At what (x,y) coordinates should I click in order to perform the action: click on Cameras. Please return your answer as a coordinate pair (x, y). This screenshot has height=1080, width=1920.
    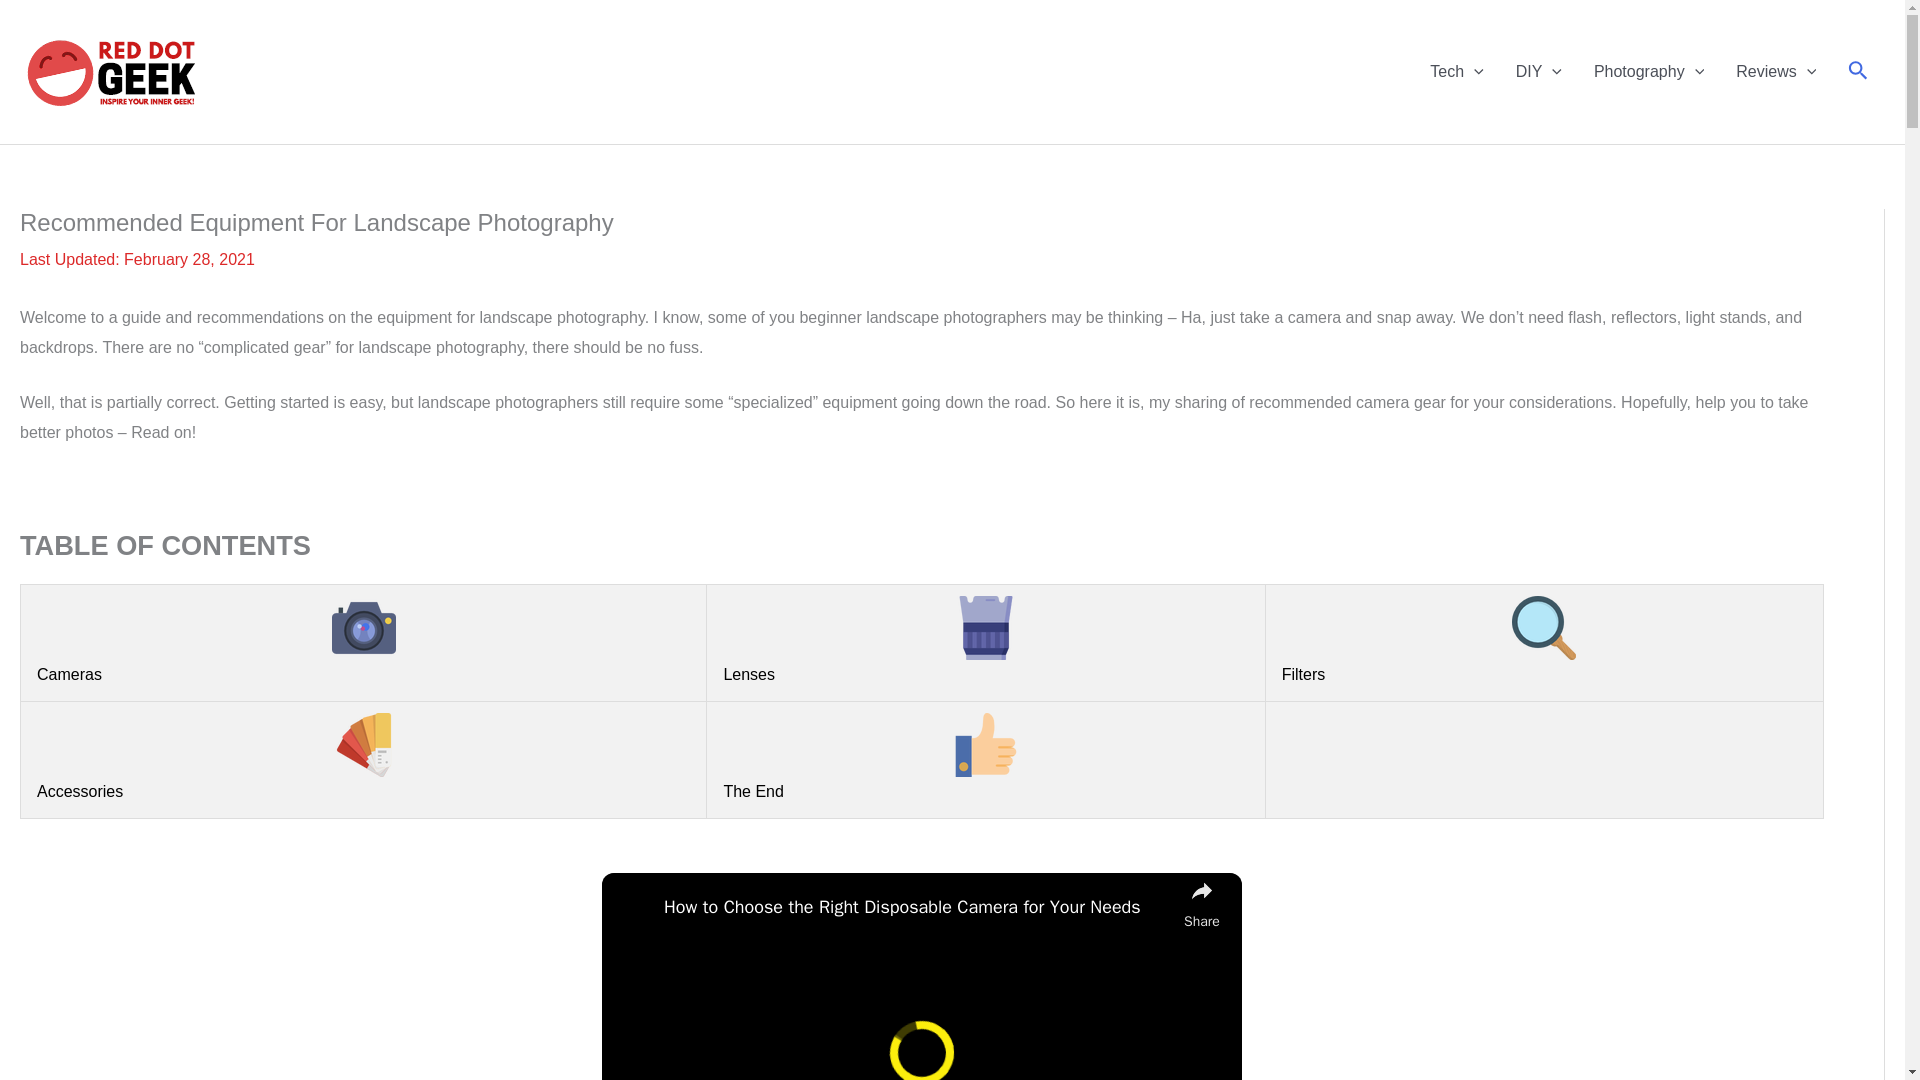
    Looking at the image, I should click on (362, 639).